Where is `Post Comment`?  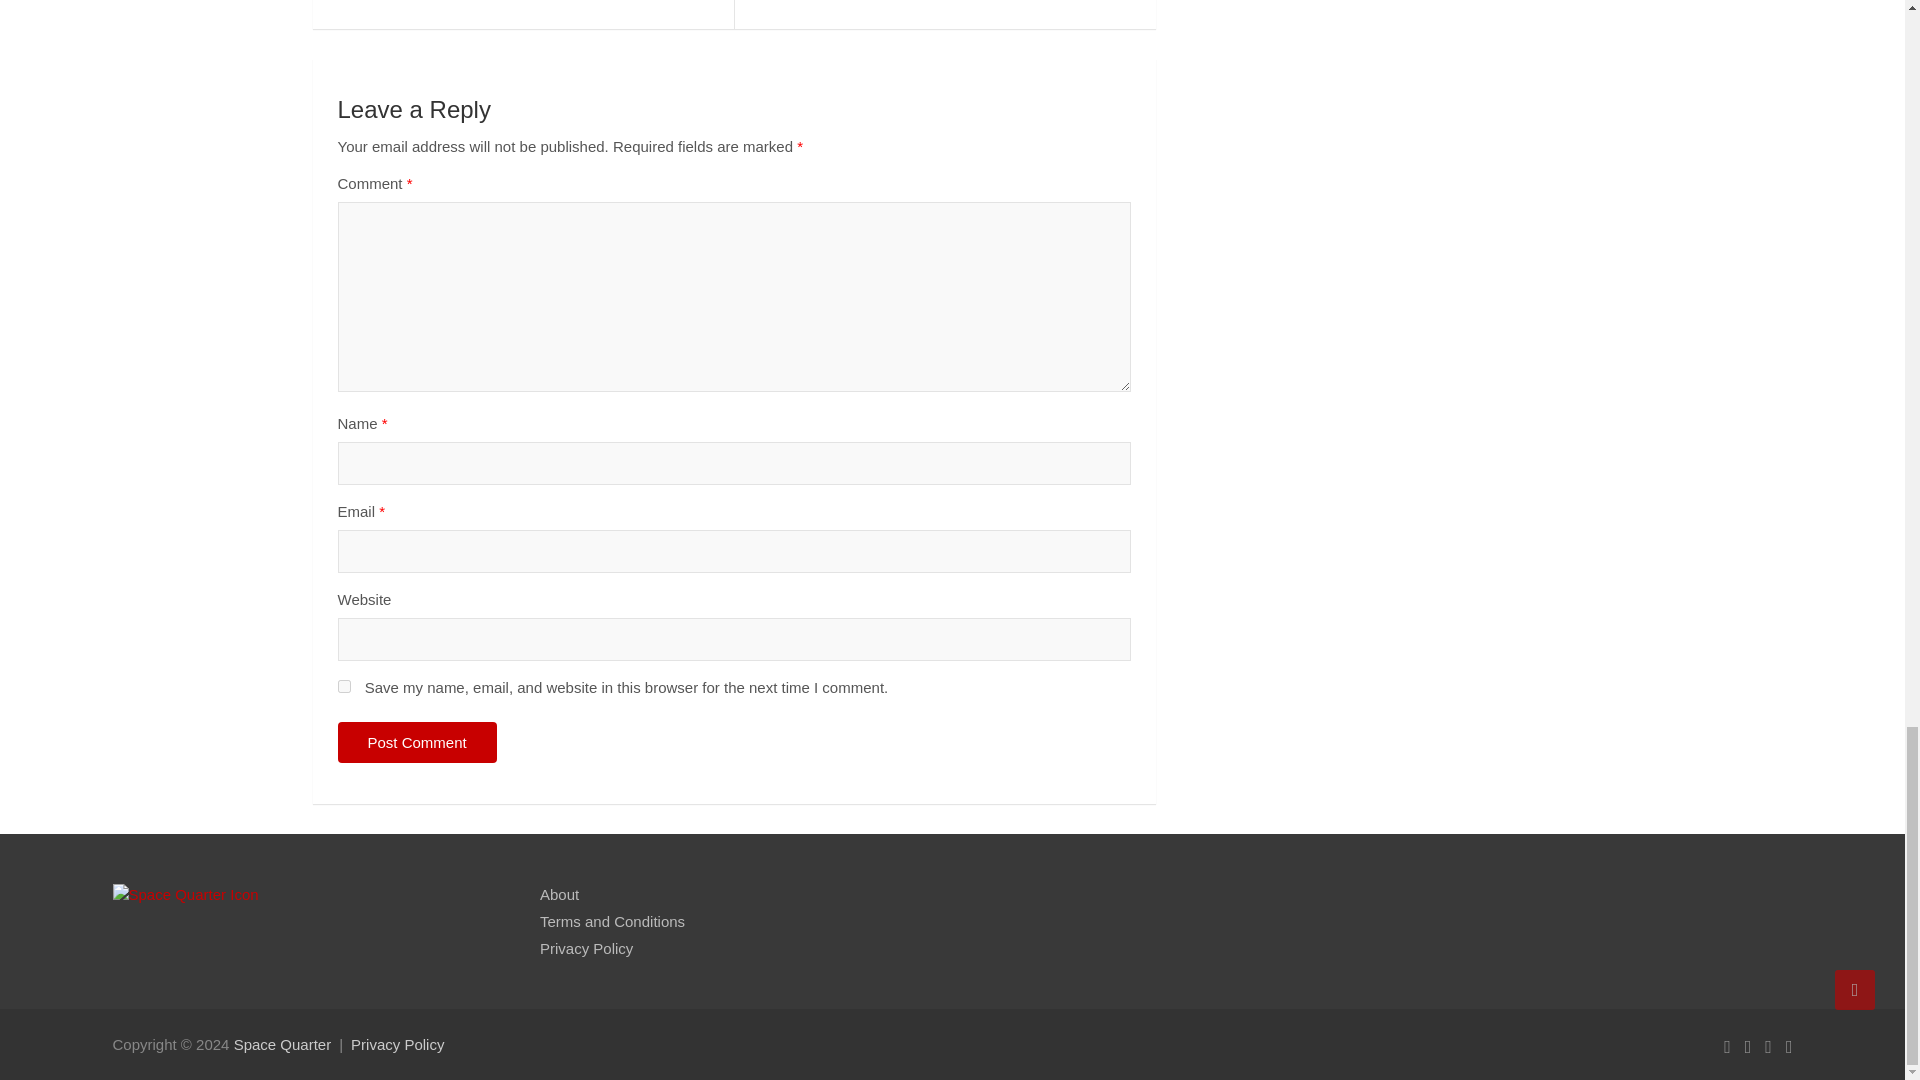
Post Comment is located at coordinates (417, 742).